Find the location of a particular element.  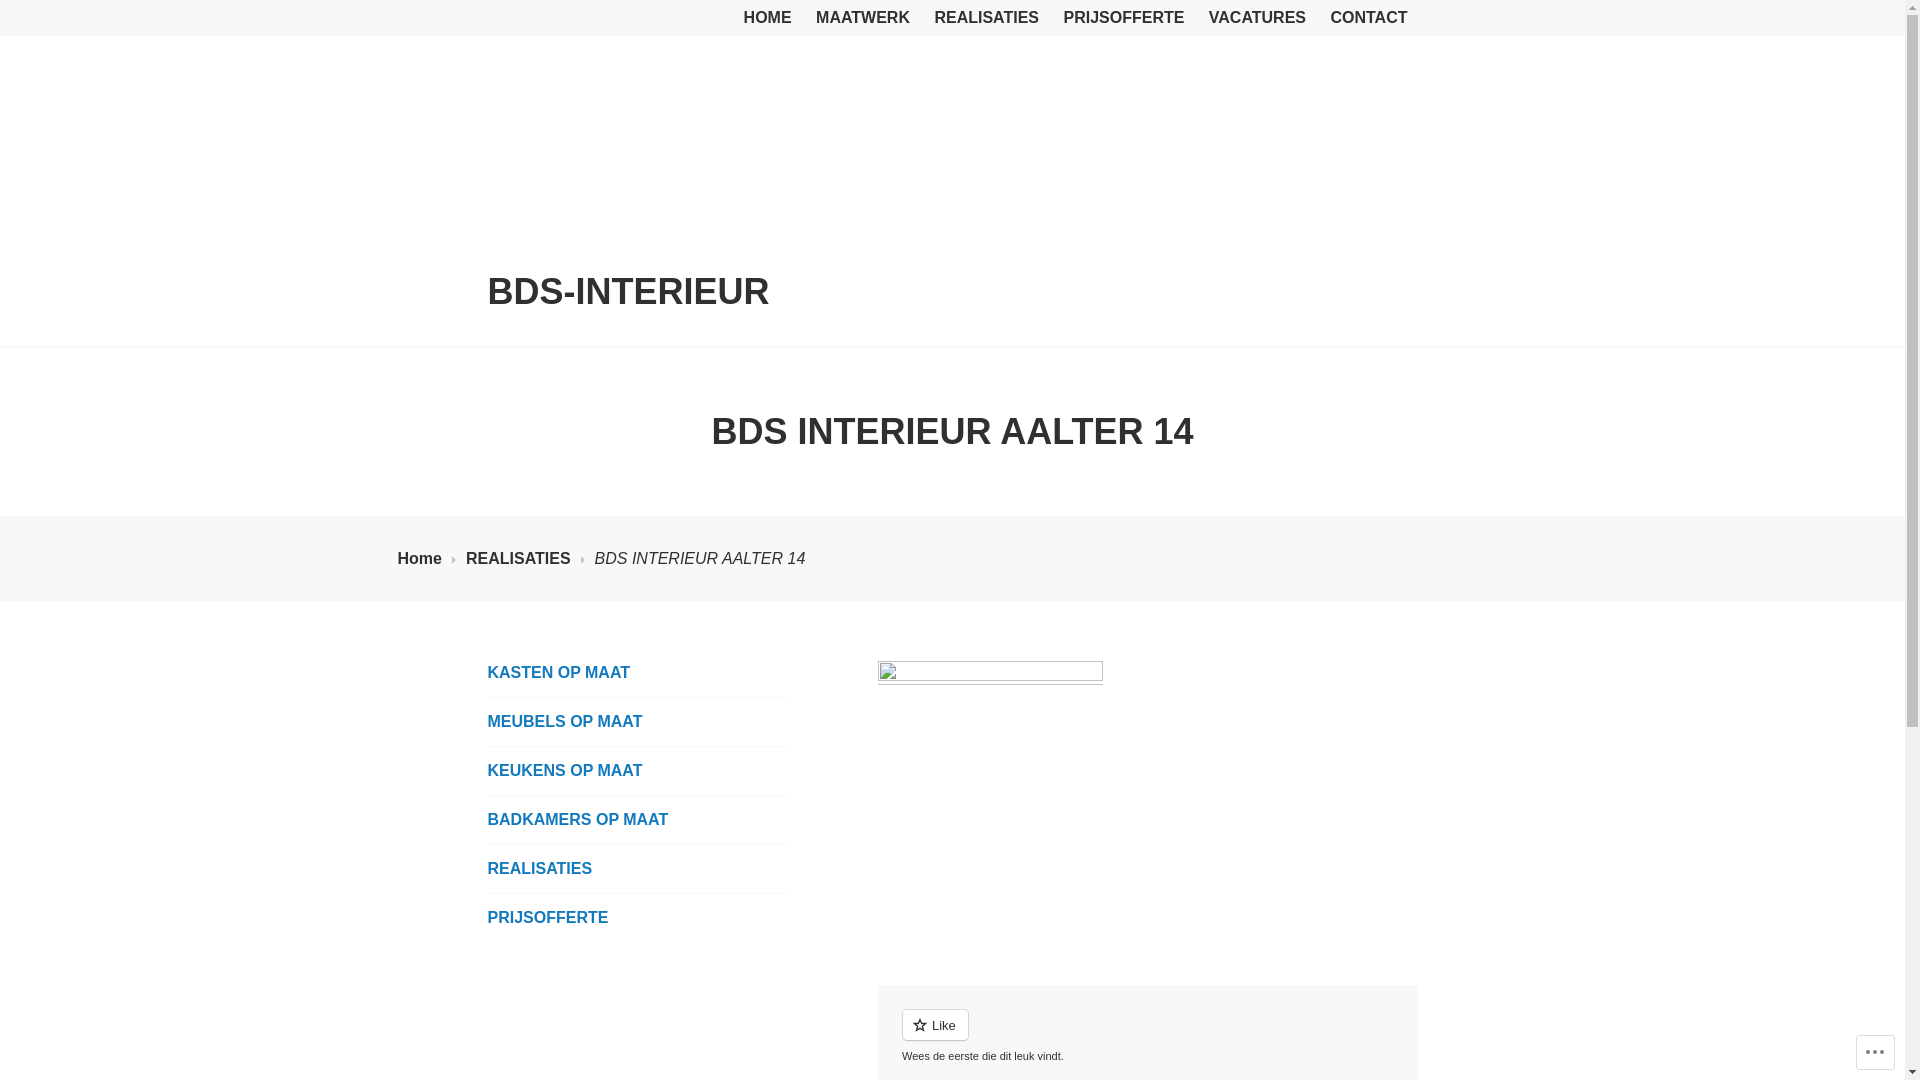

BDS-INTERIEUR is located at coordinates (629, 292).